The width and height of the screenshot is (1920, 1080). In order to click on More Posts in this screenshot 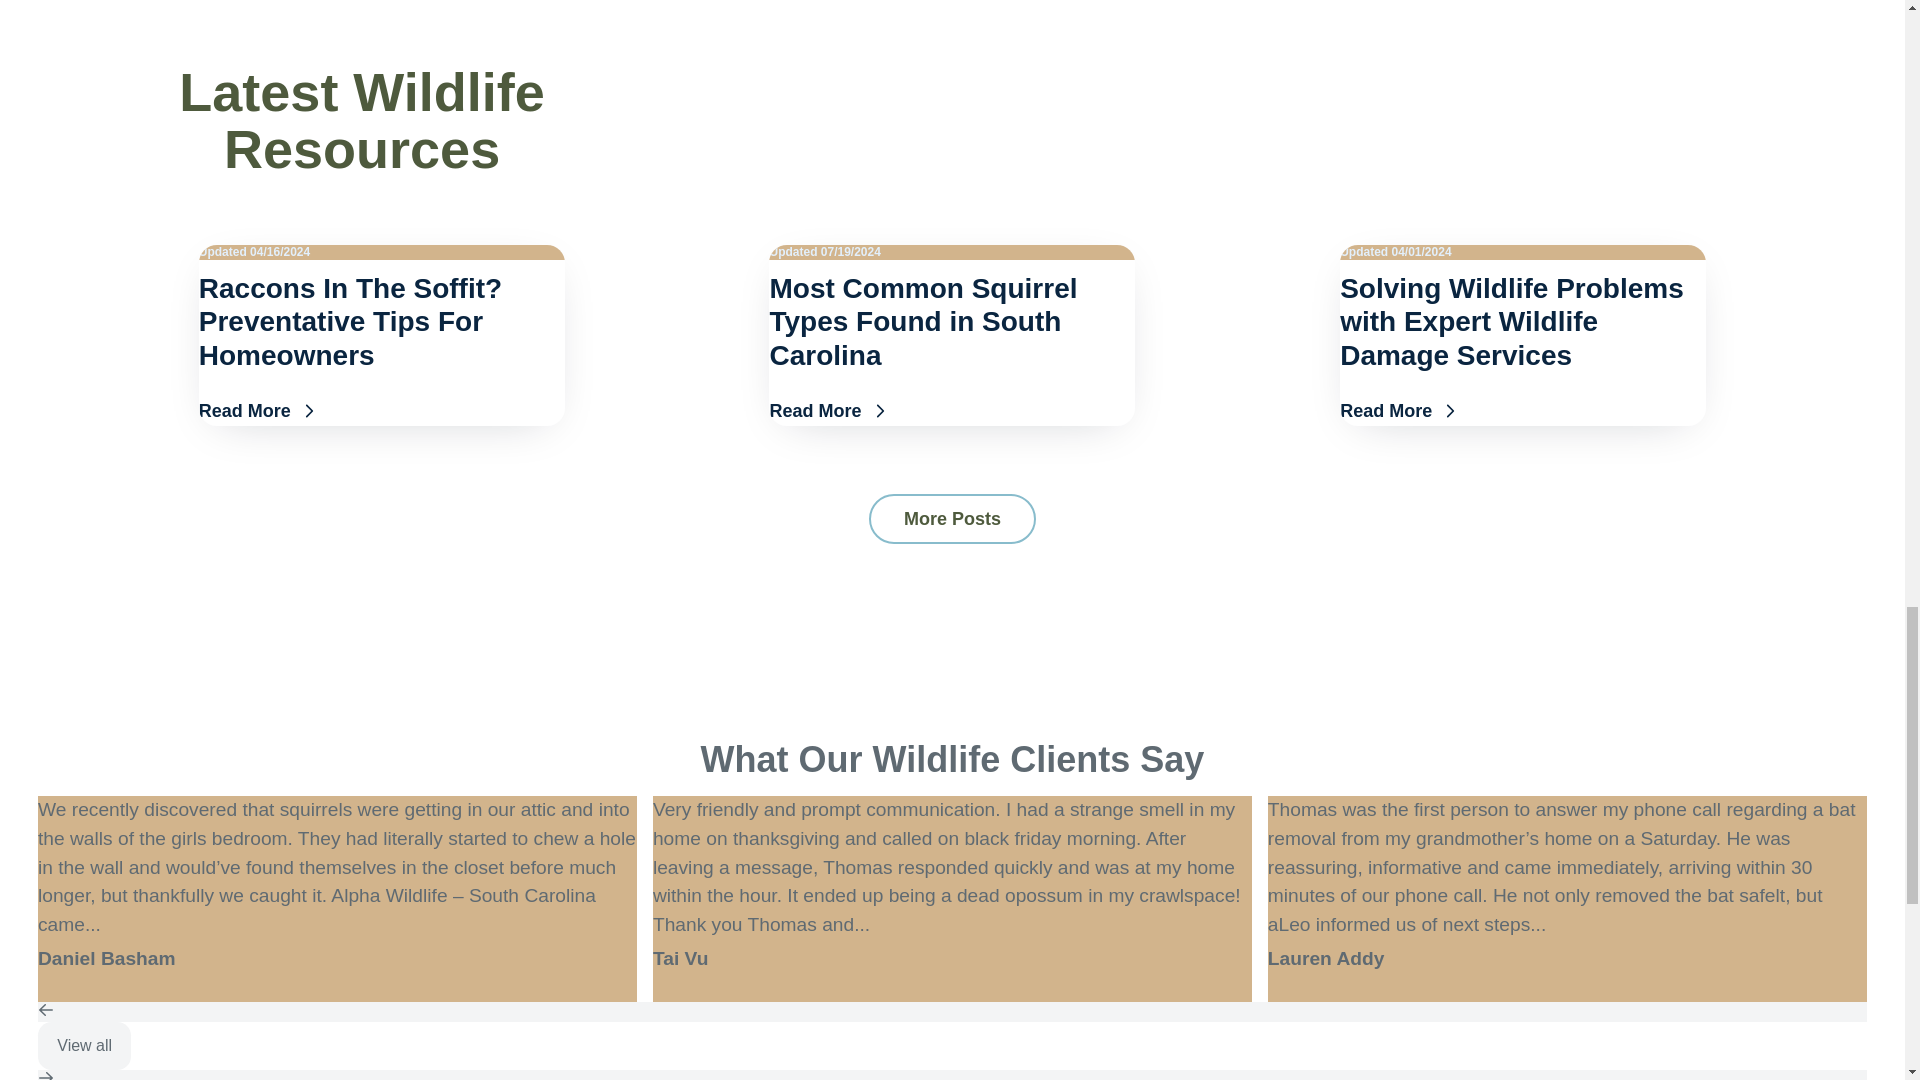, I will do `click(952, 518)`.